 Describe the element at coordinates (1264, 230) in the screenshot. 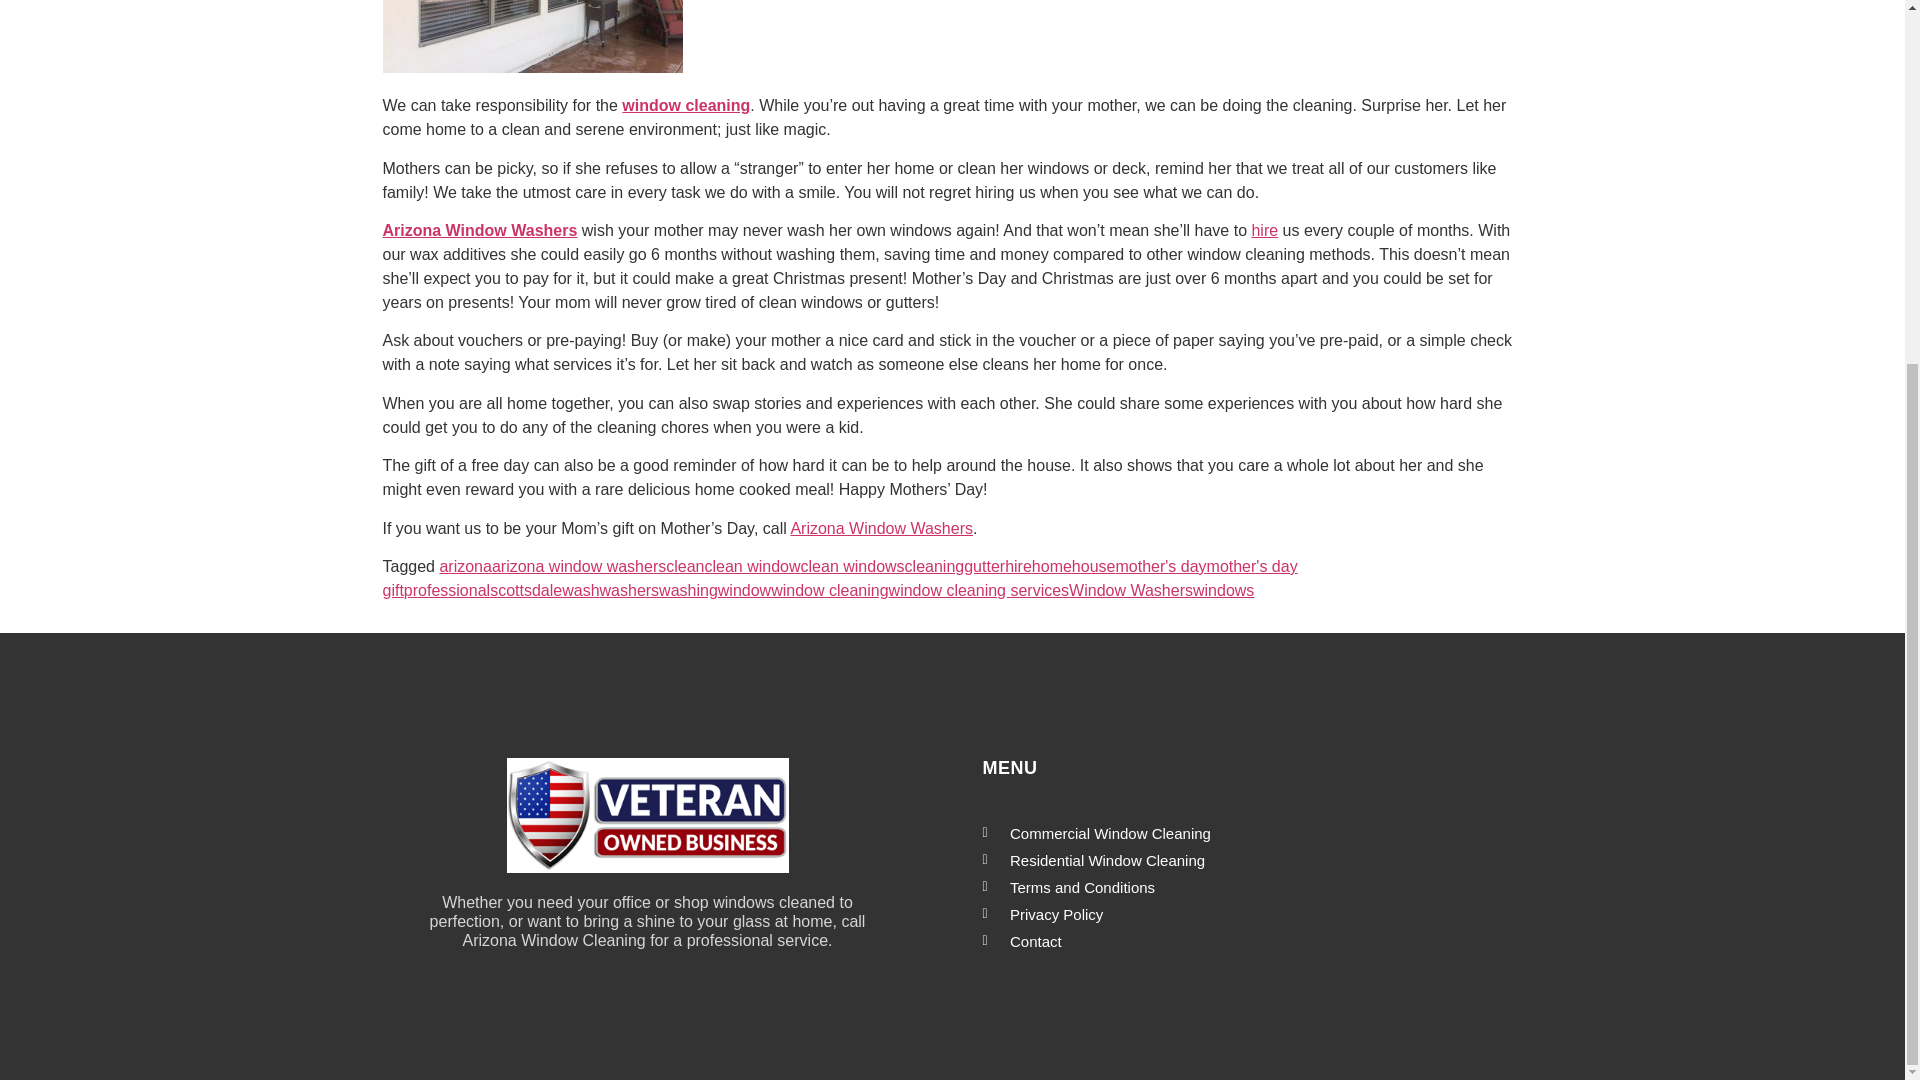

I see `hire` at that location.